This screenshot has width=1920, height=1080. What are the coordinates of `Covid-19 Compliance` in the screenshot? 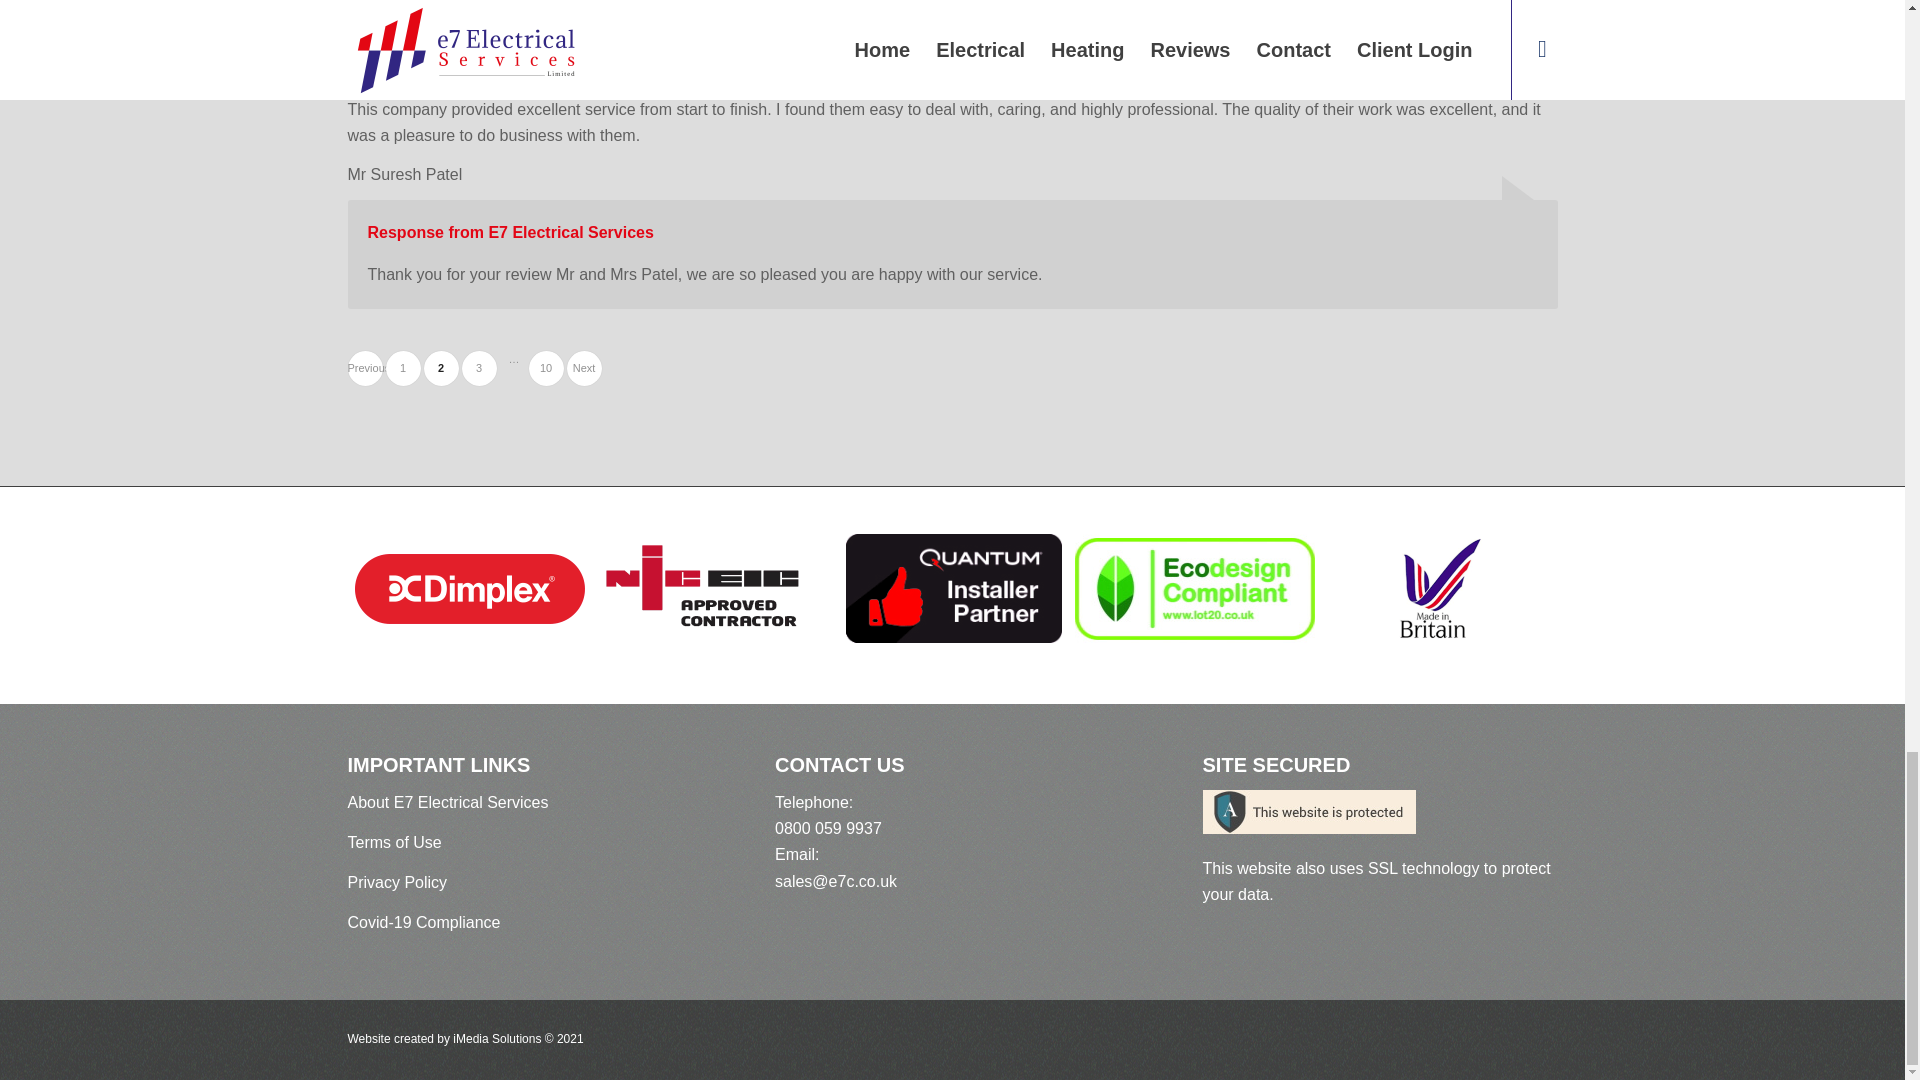 It's located at (424, 922).